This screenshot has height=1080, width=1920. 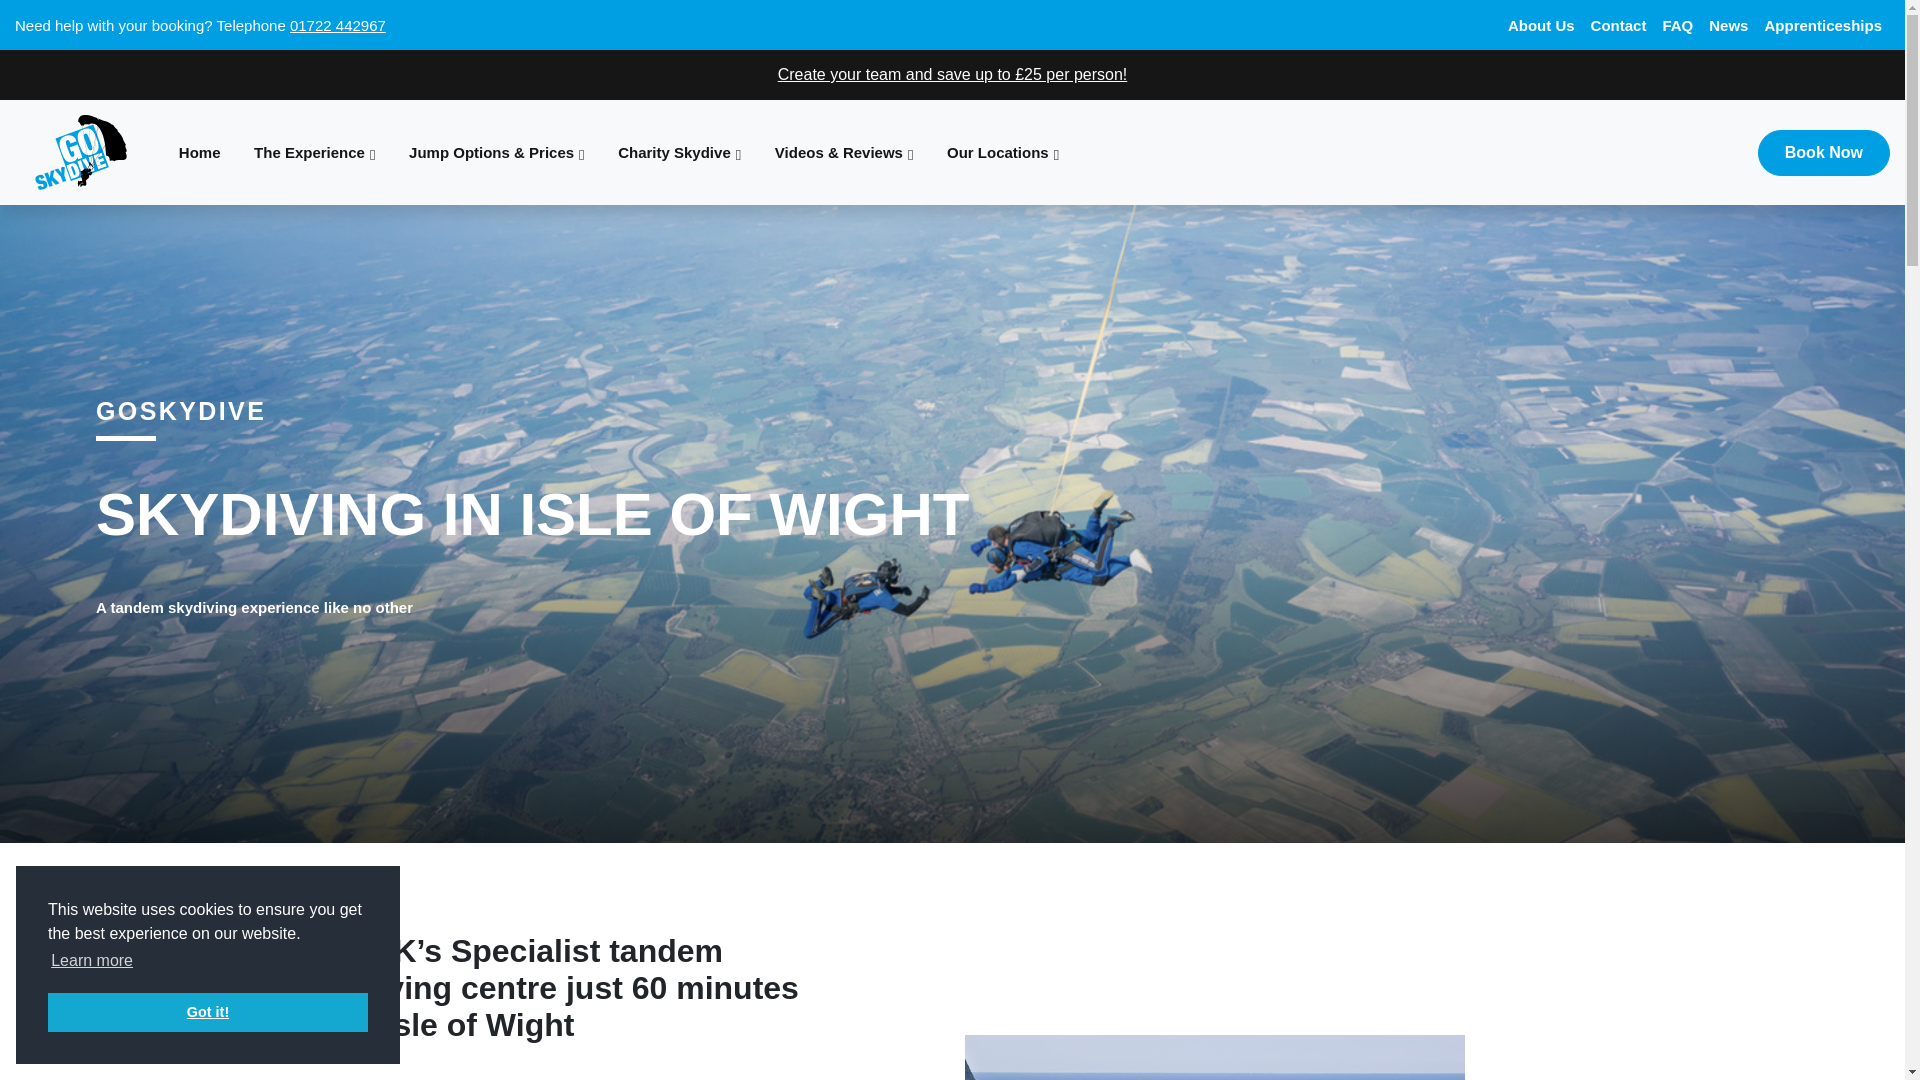 What do you see at coordinates (1824, 152) in the screenshot?
I see `Book Now` at bounding box center [1824, 152].